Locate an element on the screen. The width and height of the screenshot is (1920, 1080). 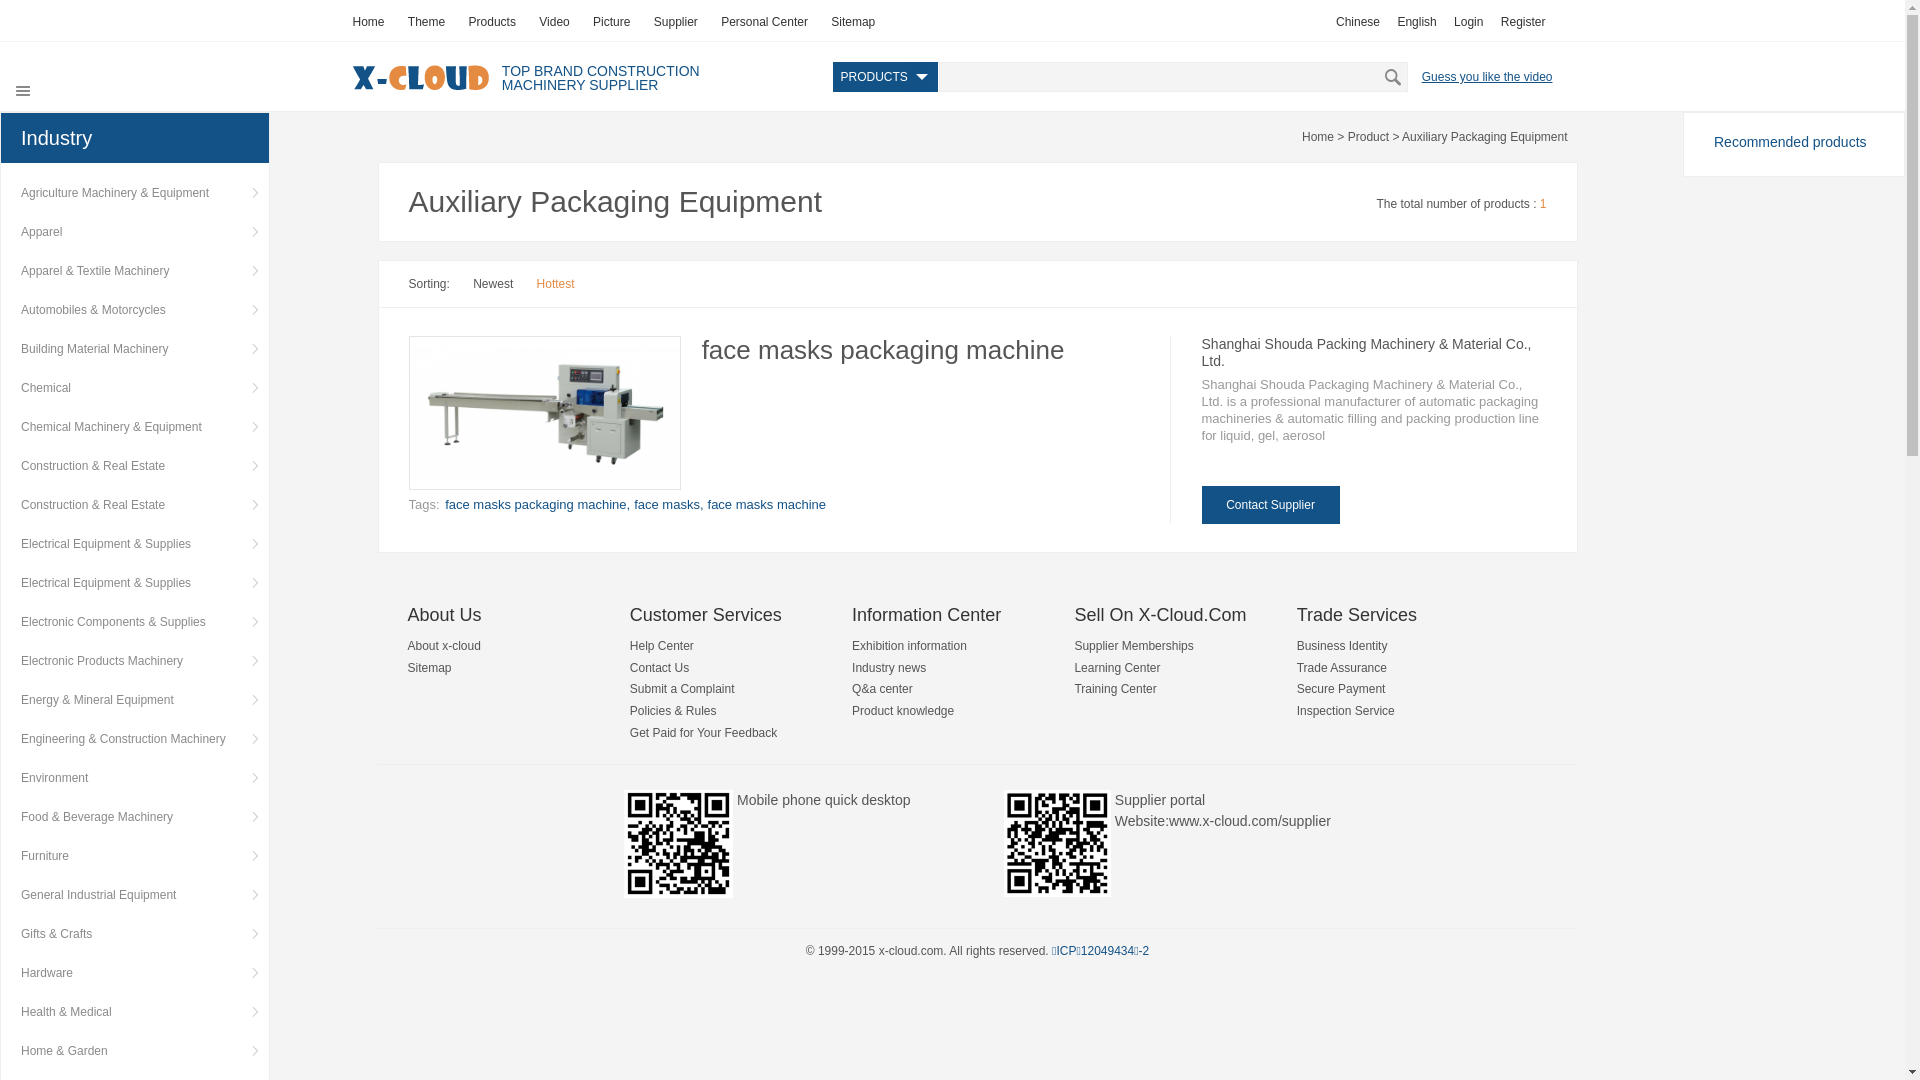
Guess you like the video is located at coordinates (1488, 74).